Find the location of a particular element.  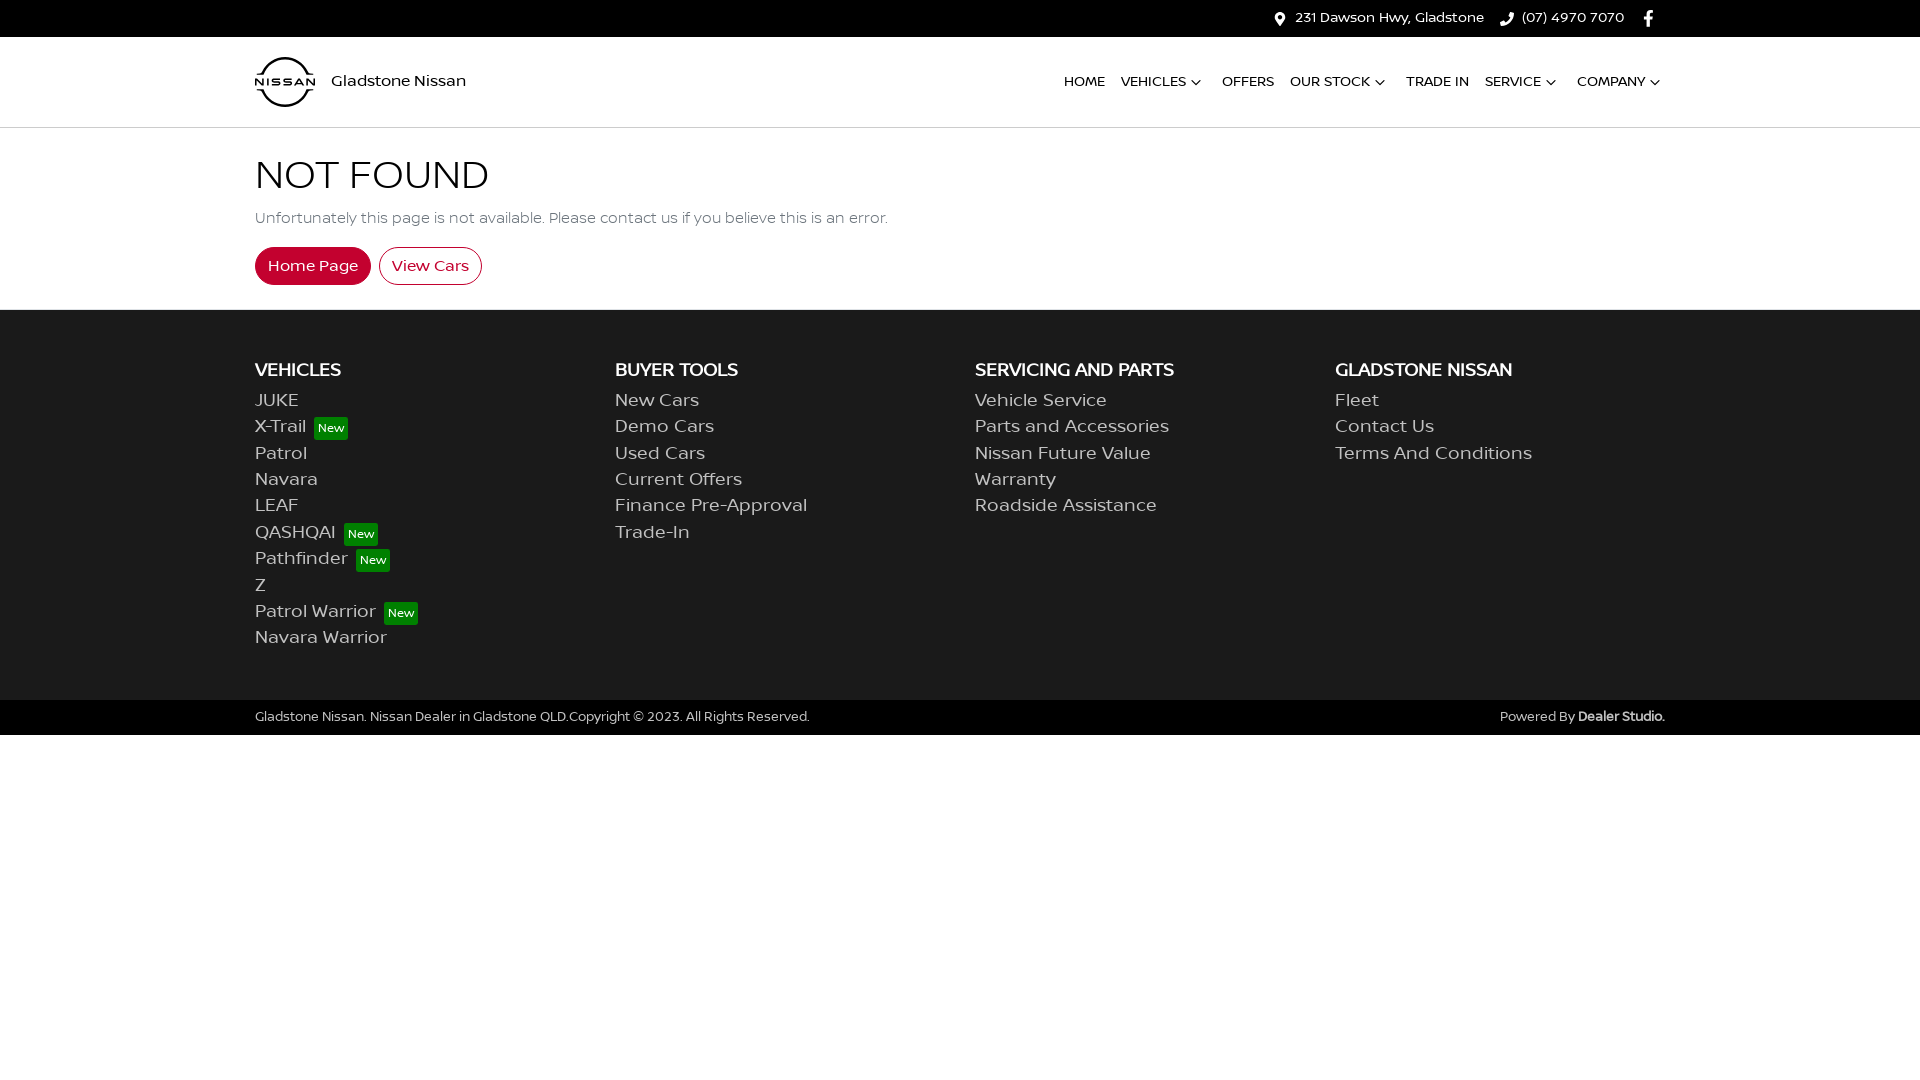

Finance Pre-Approval is located at coordinates (711, 506).